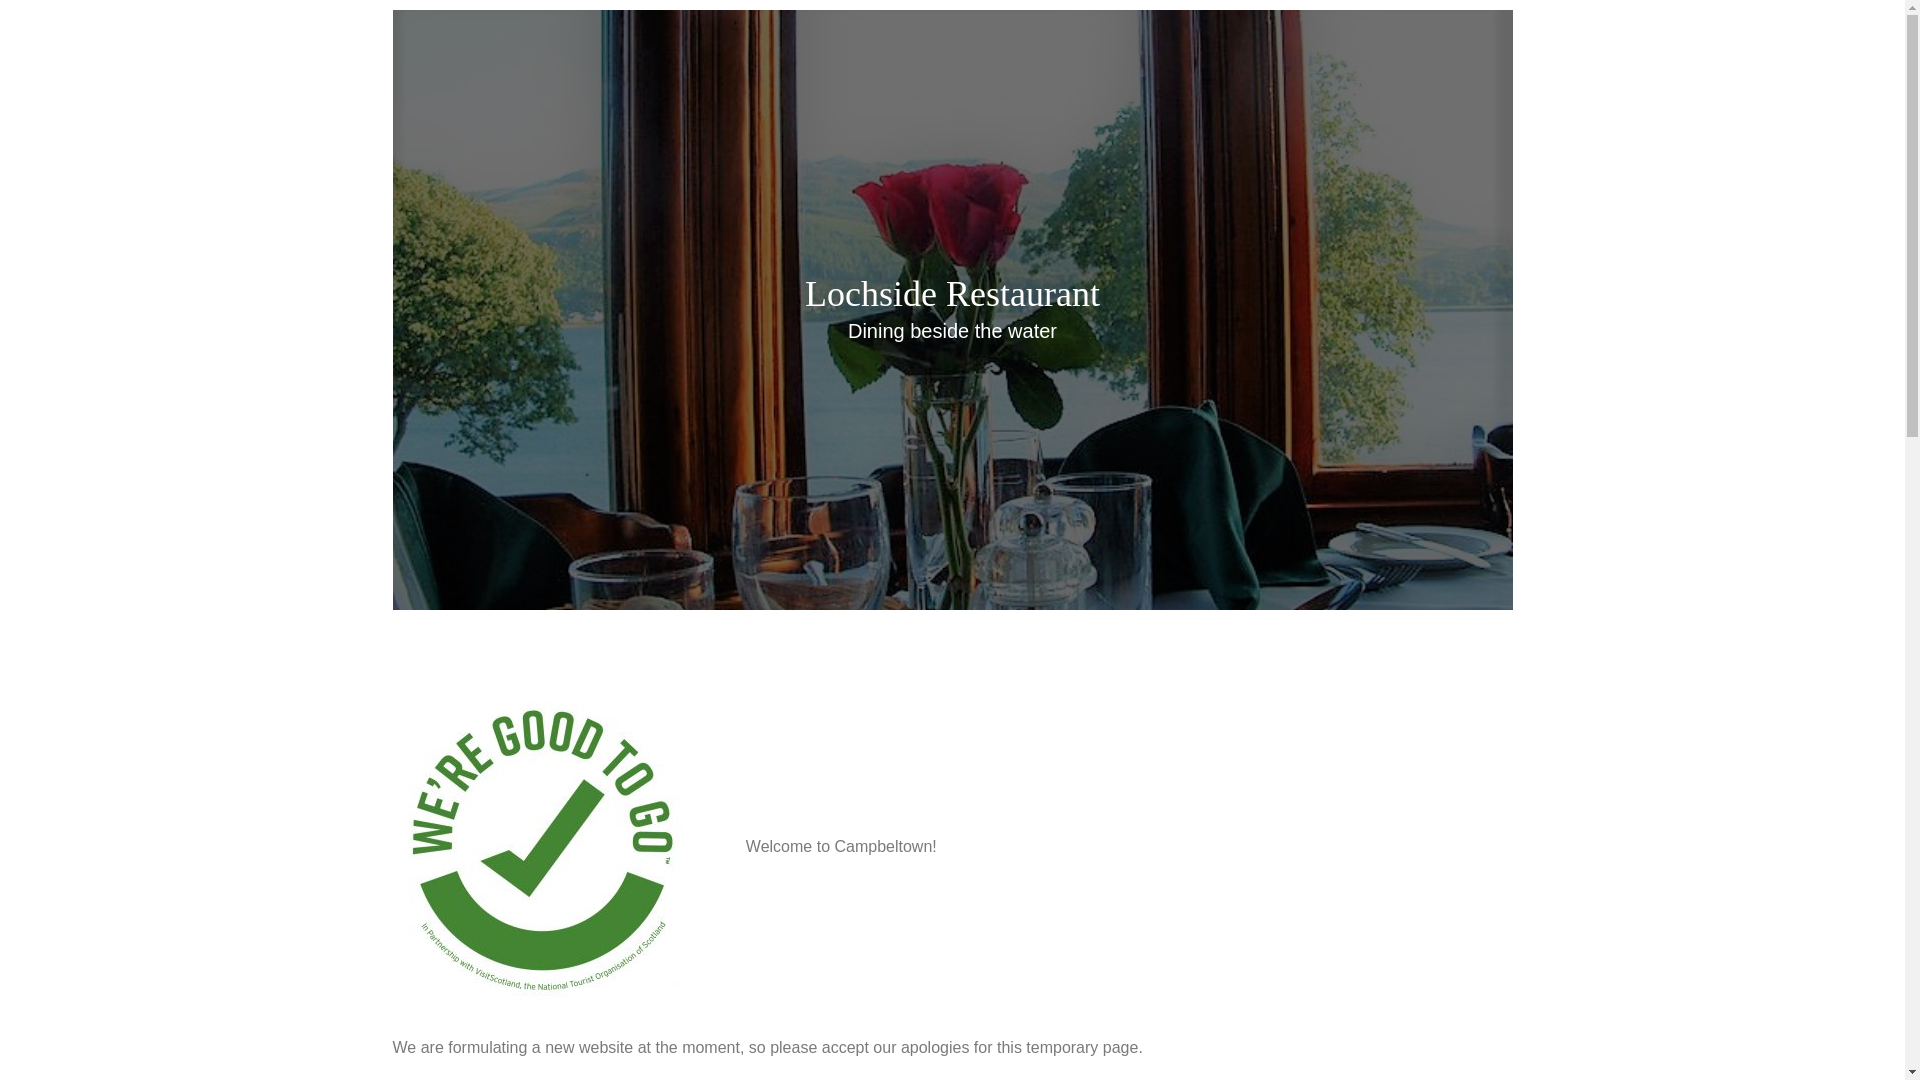 The width and height of the screenshot is (1920, 1080). What do you see at coordinates (953, 588) in the screenshot?
I see `2` at bounding box center [953, 588].